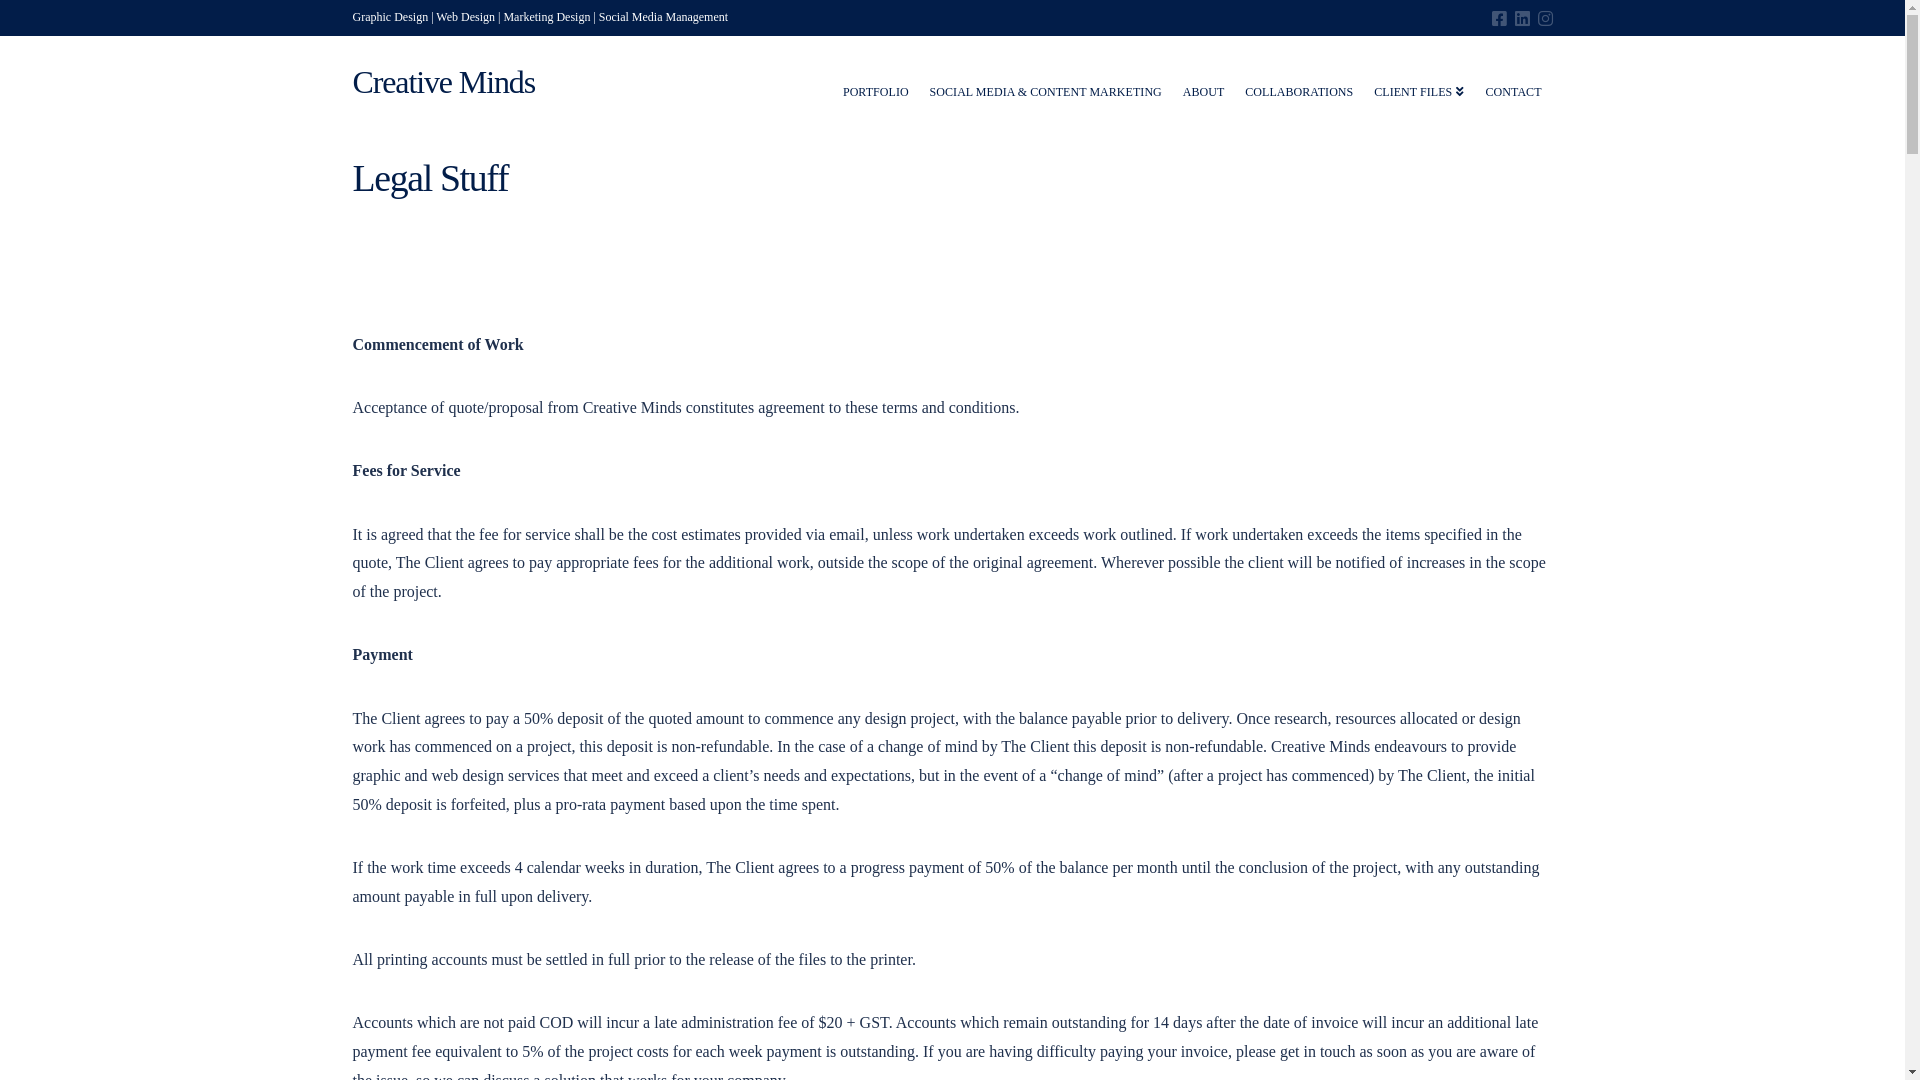 This screenshot has height=1080, width=1920. Describe the element at coordinates (1046, 81) in the screenshot. I see `SOCIAL MEDIA & CONTENT MARKETING` at that location.